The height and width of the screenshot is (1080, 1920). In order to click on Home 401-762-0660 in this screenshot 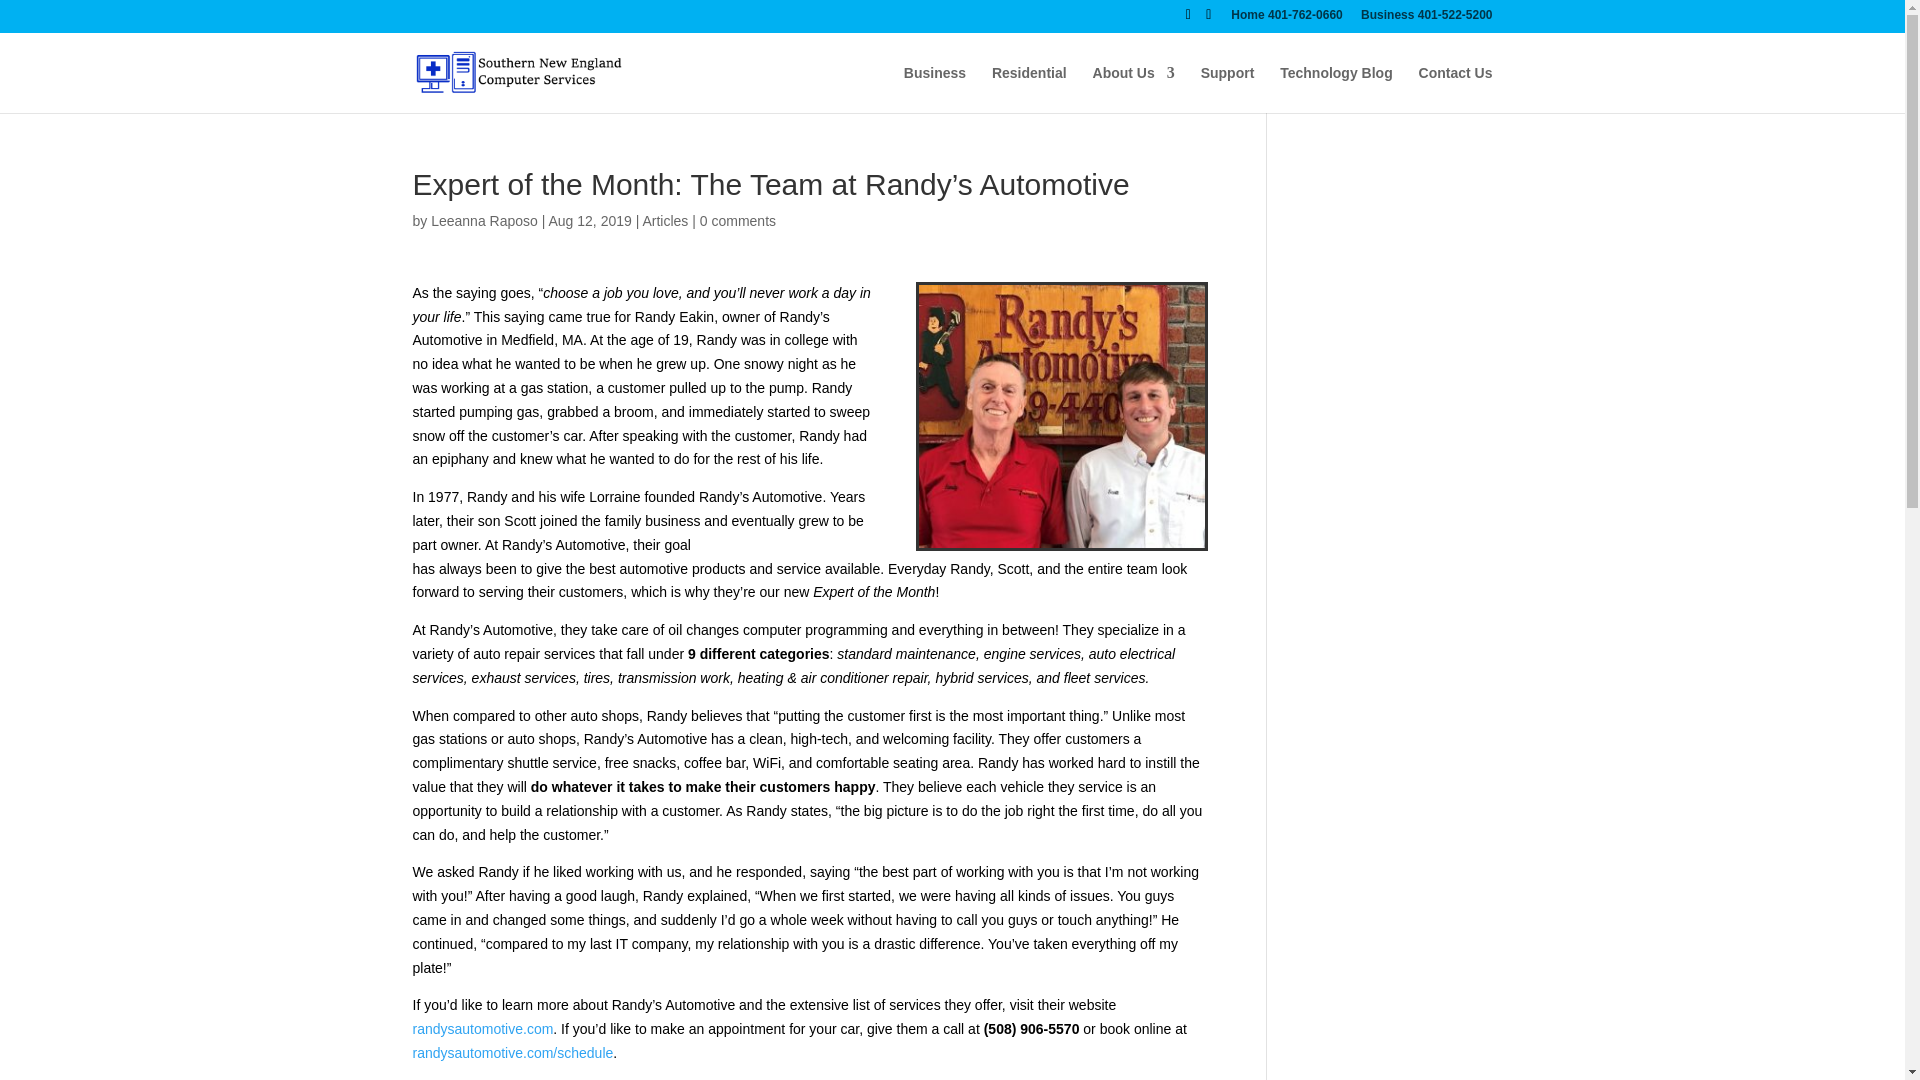, I will do `click(1286, 19)`.